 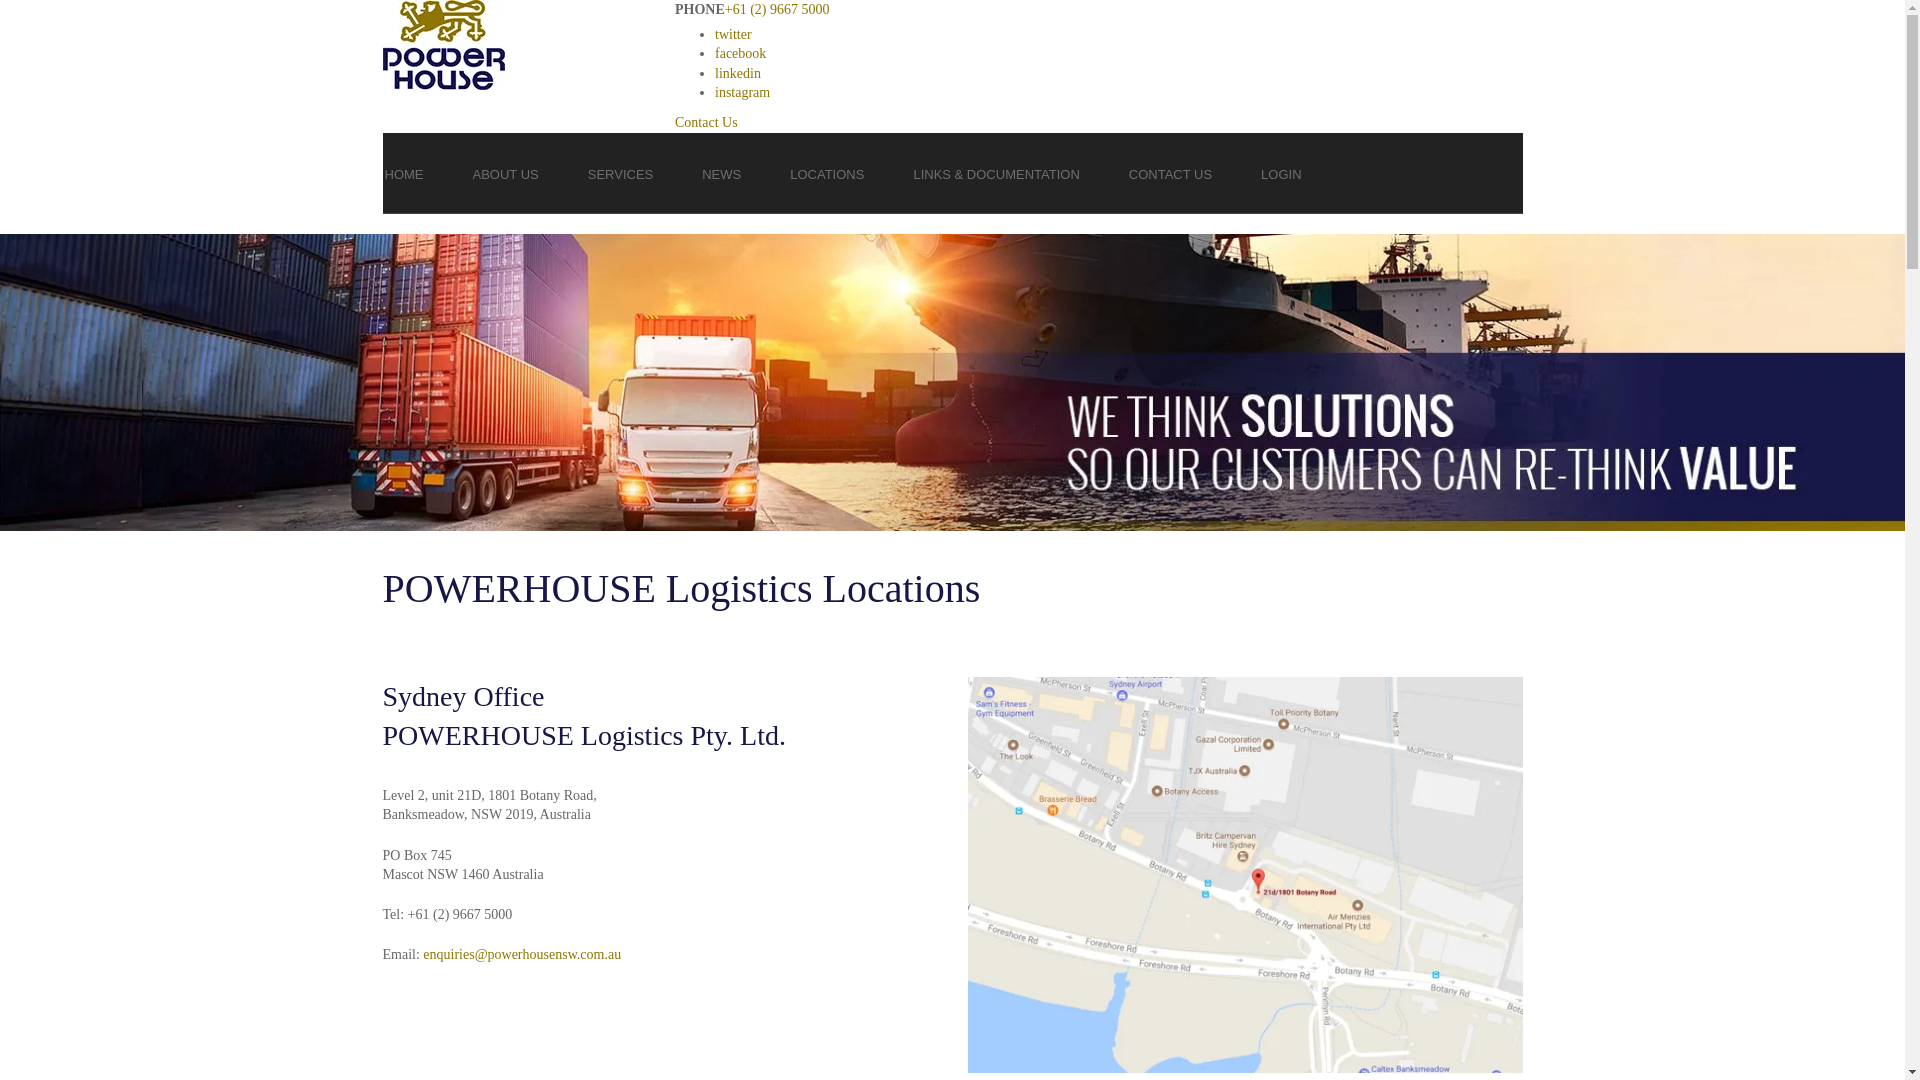 I want to click on LOGIN, so click(x=1281, y=173).